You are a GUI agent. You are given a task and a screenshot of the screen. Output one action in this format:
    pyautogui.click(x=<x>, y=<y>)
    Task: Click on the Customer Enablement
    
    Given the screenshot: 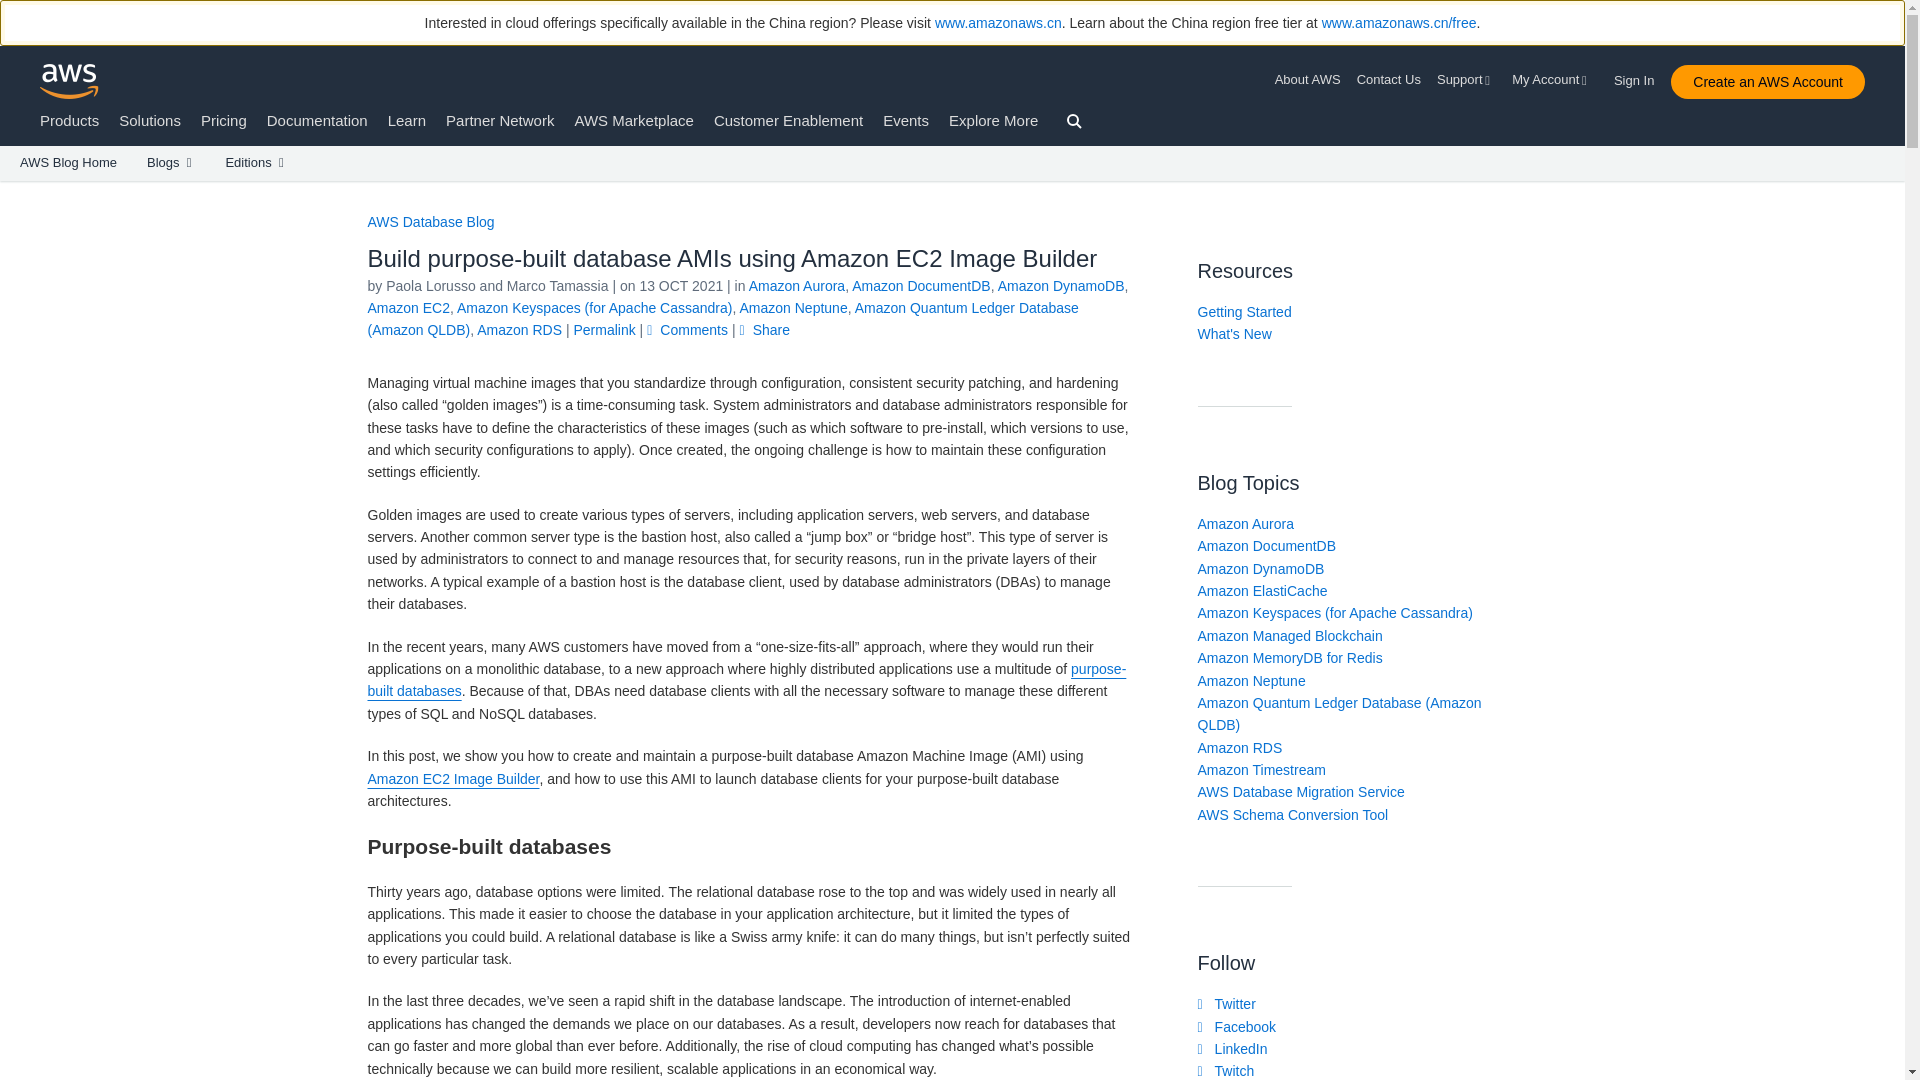 What is the action you would take?
    pyautogui.click(x=788, y=120)
    